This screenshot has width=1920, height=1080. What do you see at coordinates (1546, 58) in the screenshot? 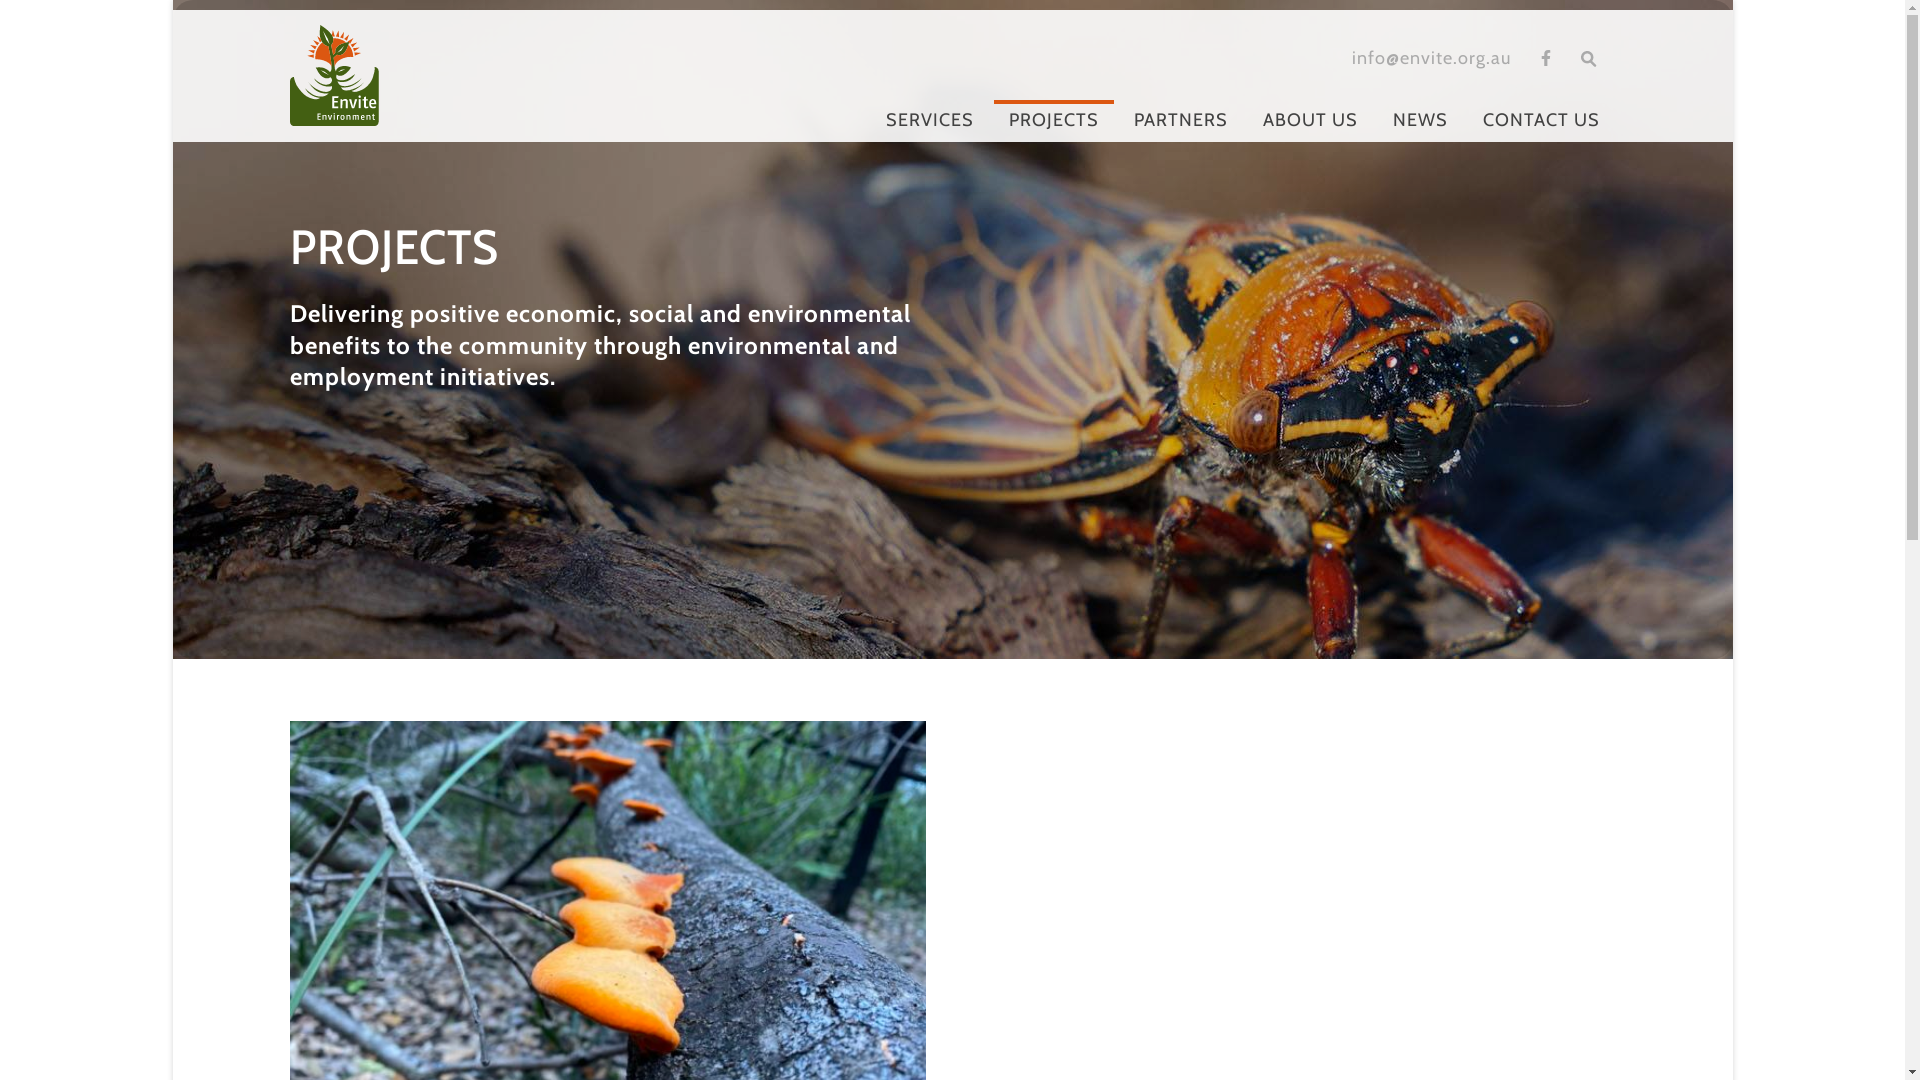
I see `facebook` at bounding box center [1546, 58].